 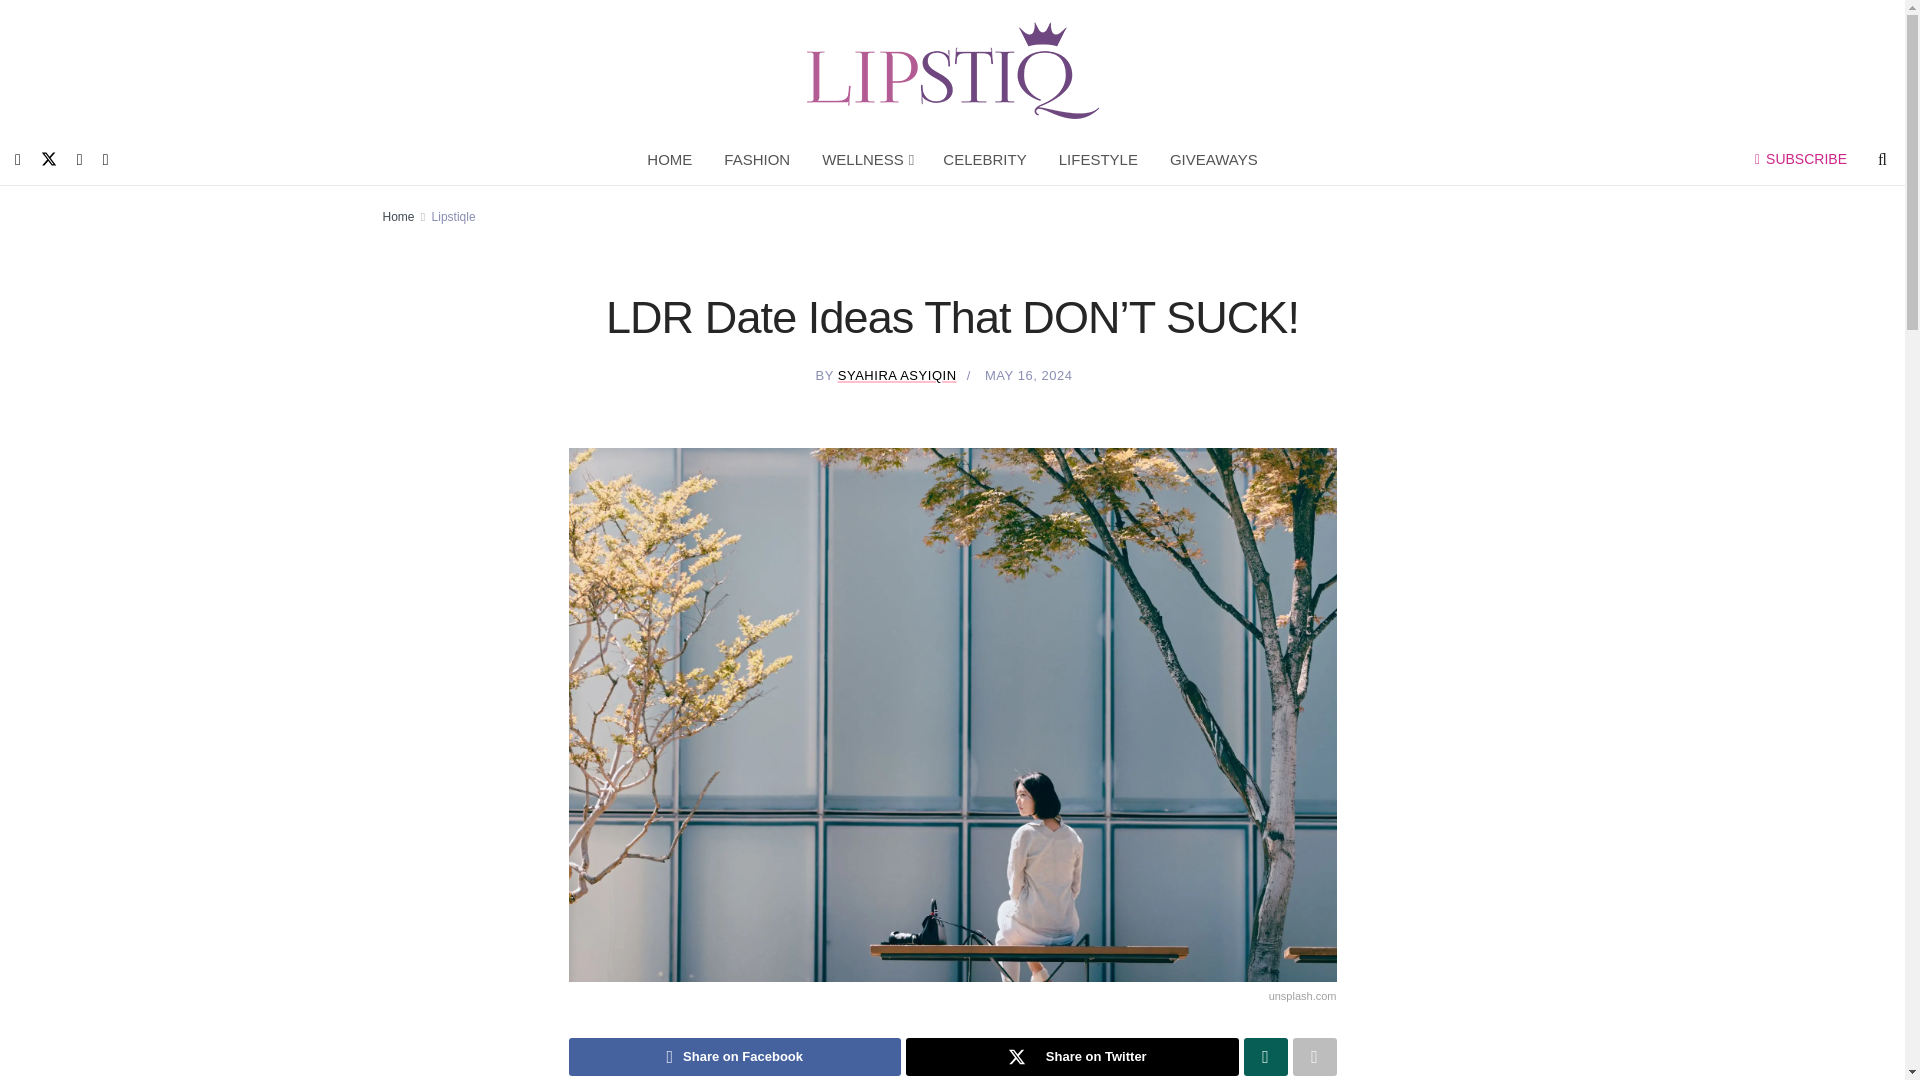 I want to click on Lipstiqle, so click(x=454, y=216).